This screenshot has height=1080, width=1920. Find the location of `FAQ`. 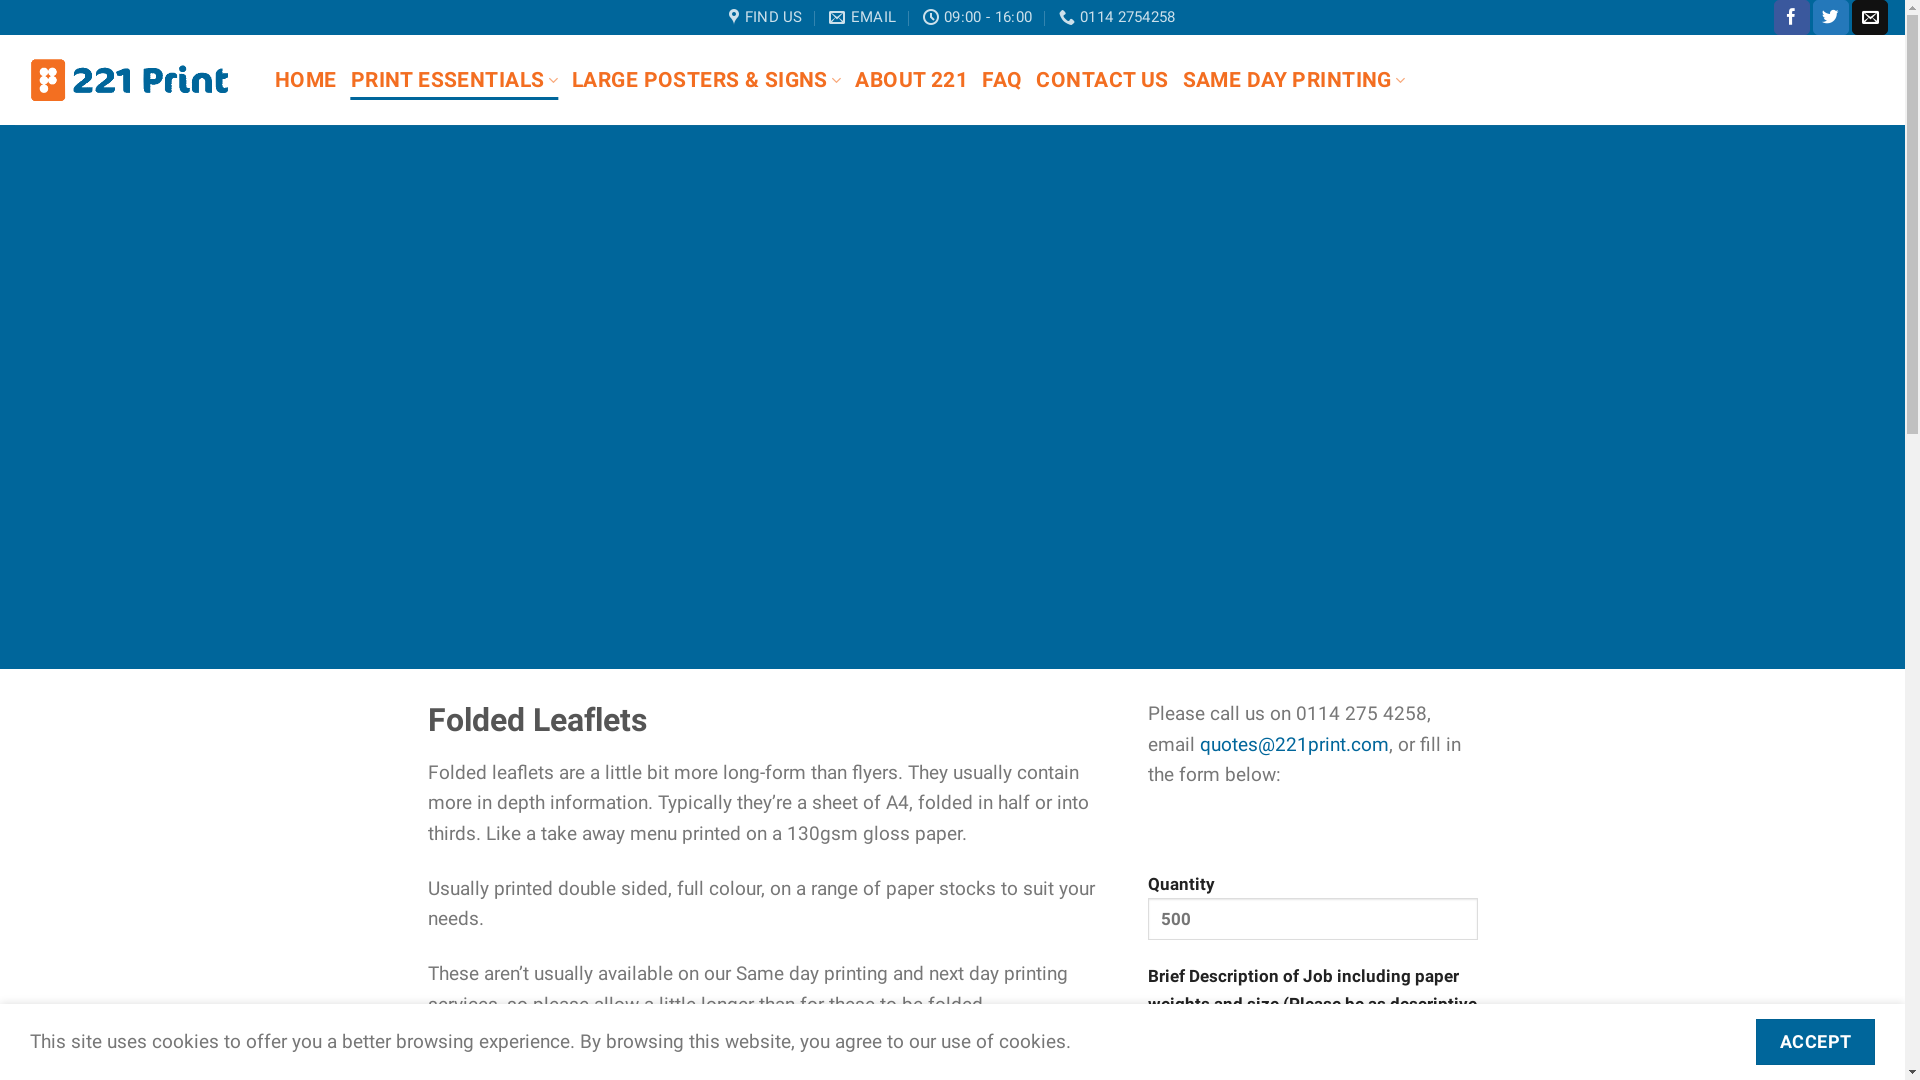

FAQ is located at coordinates (1002, 80).